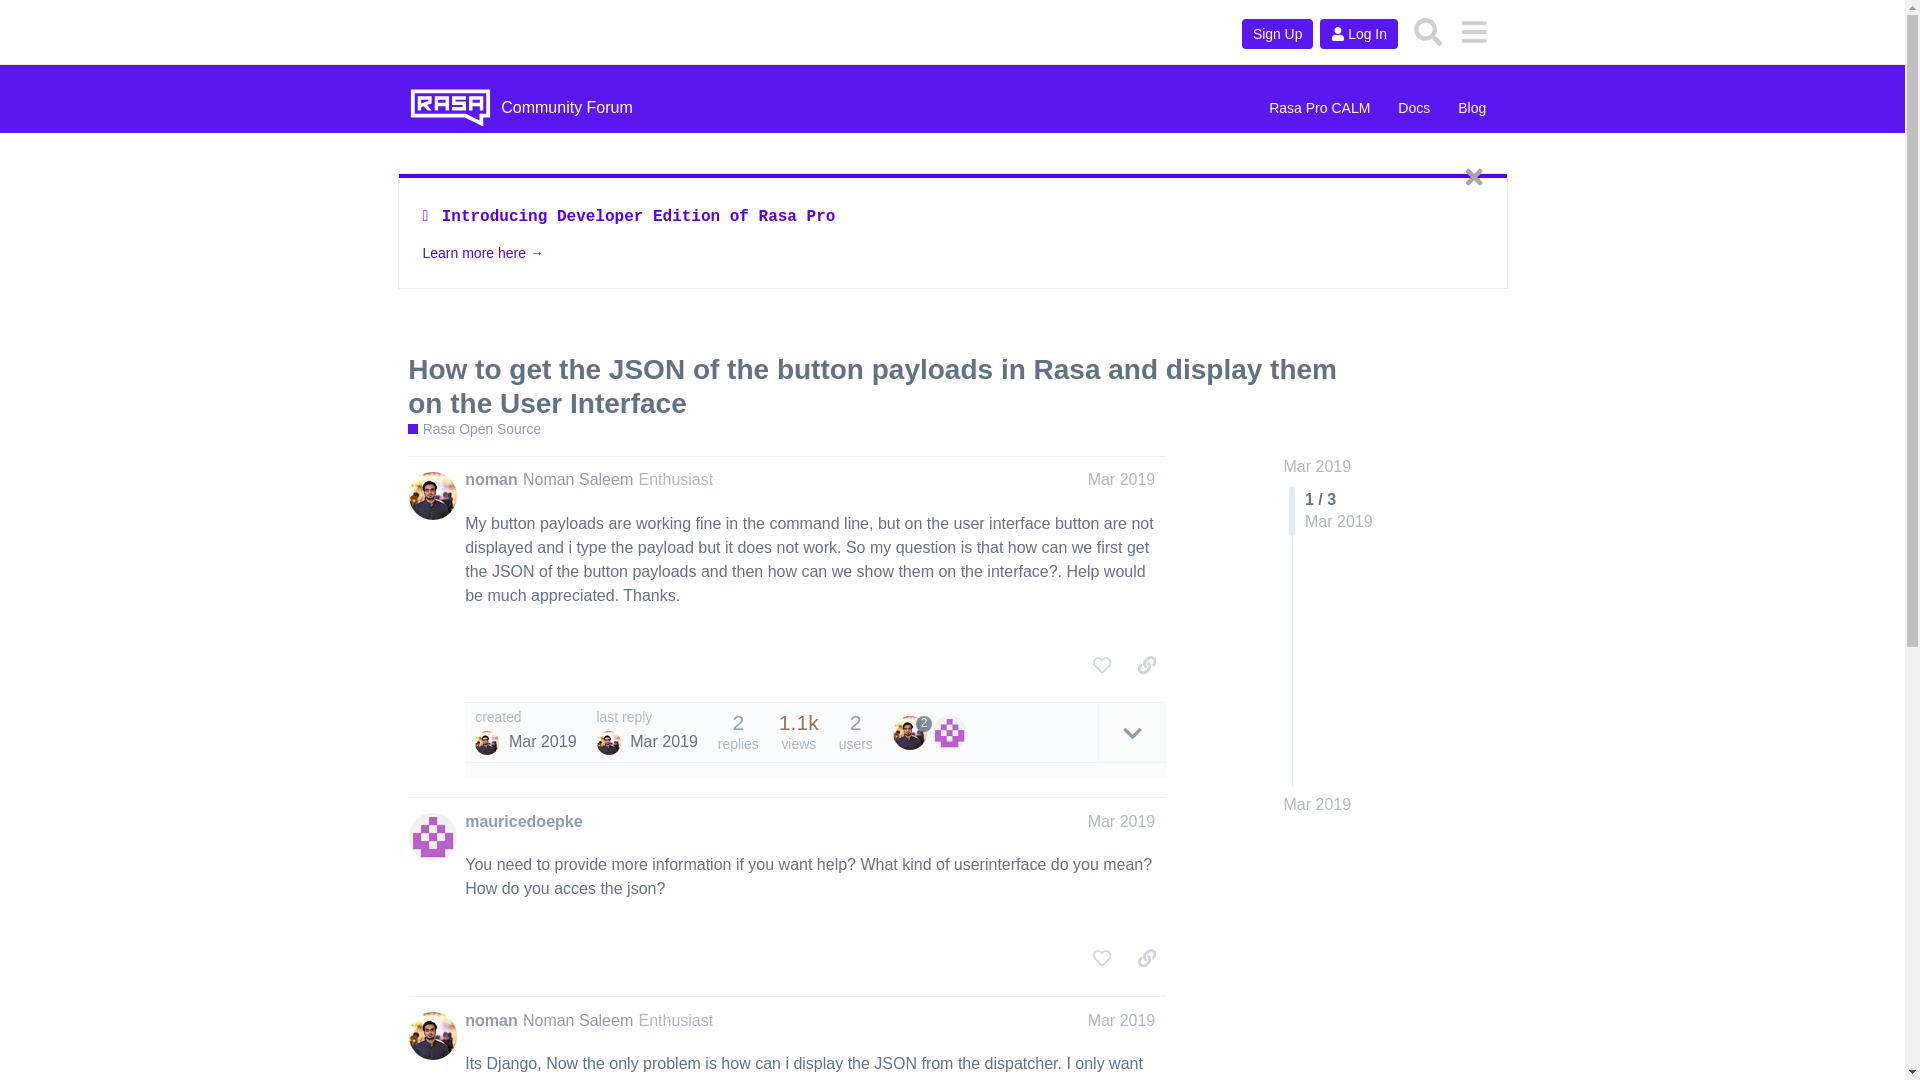  What do you see at coordinates (1472, 108) in the screenshot?
I see `Blog` at bounding box center [1472, 108].